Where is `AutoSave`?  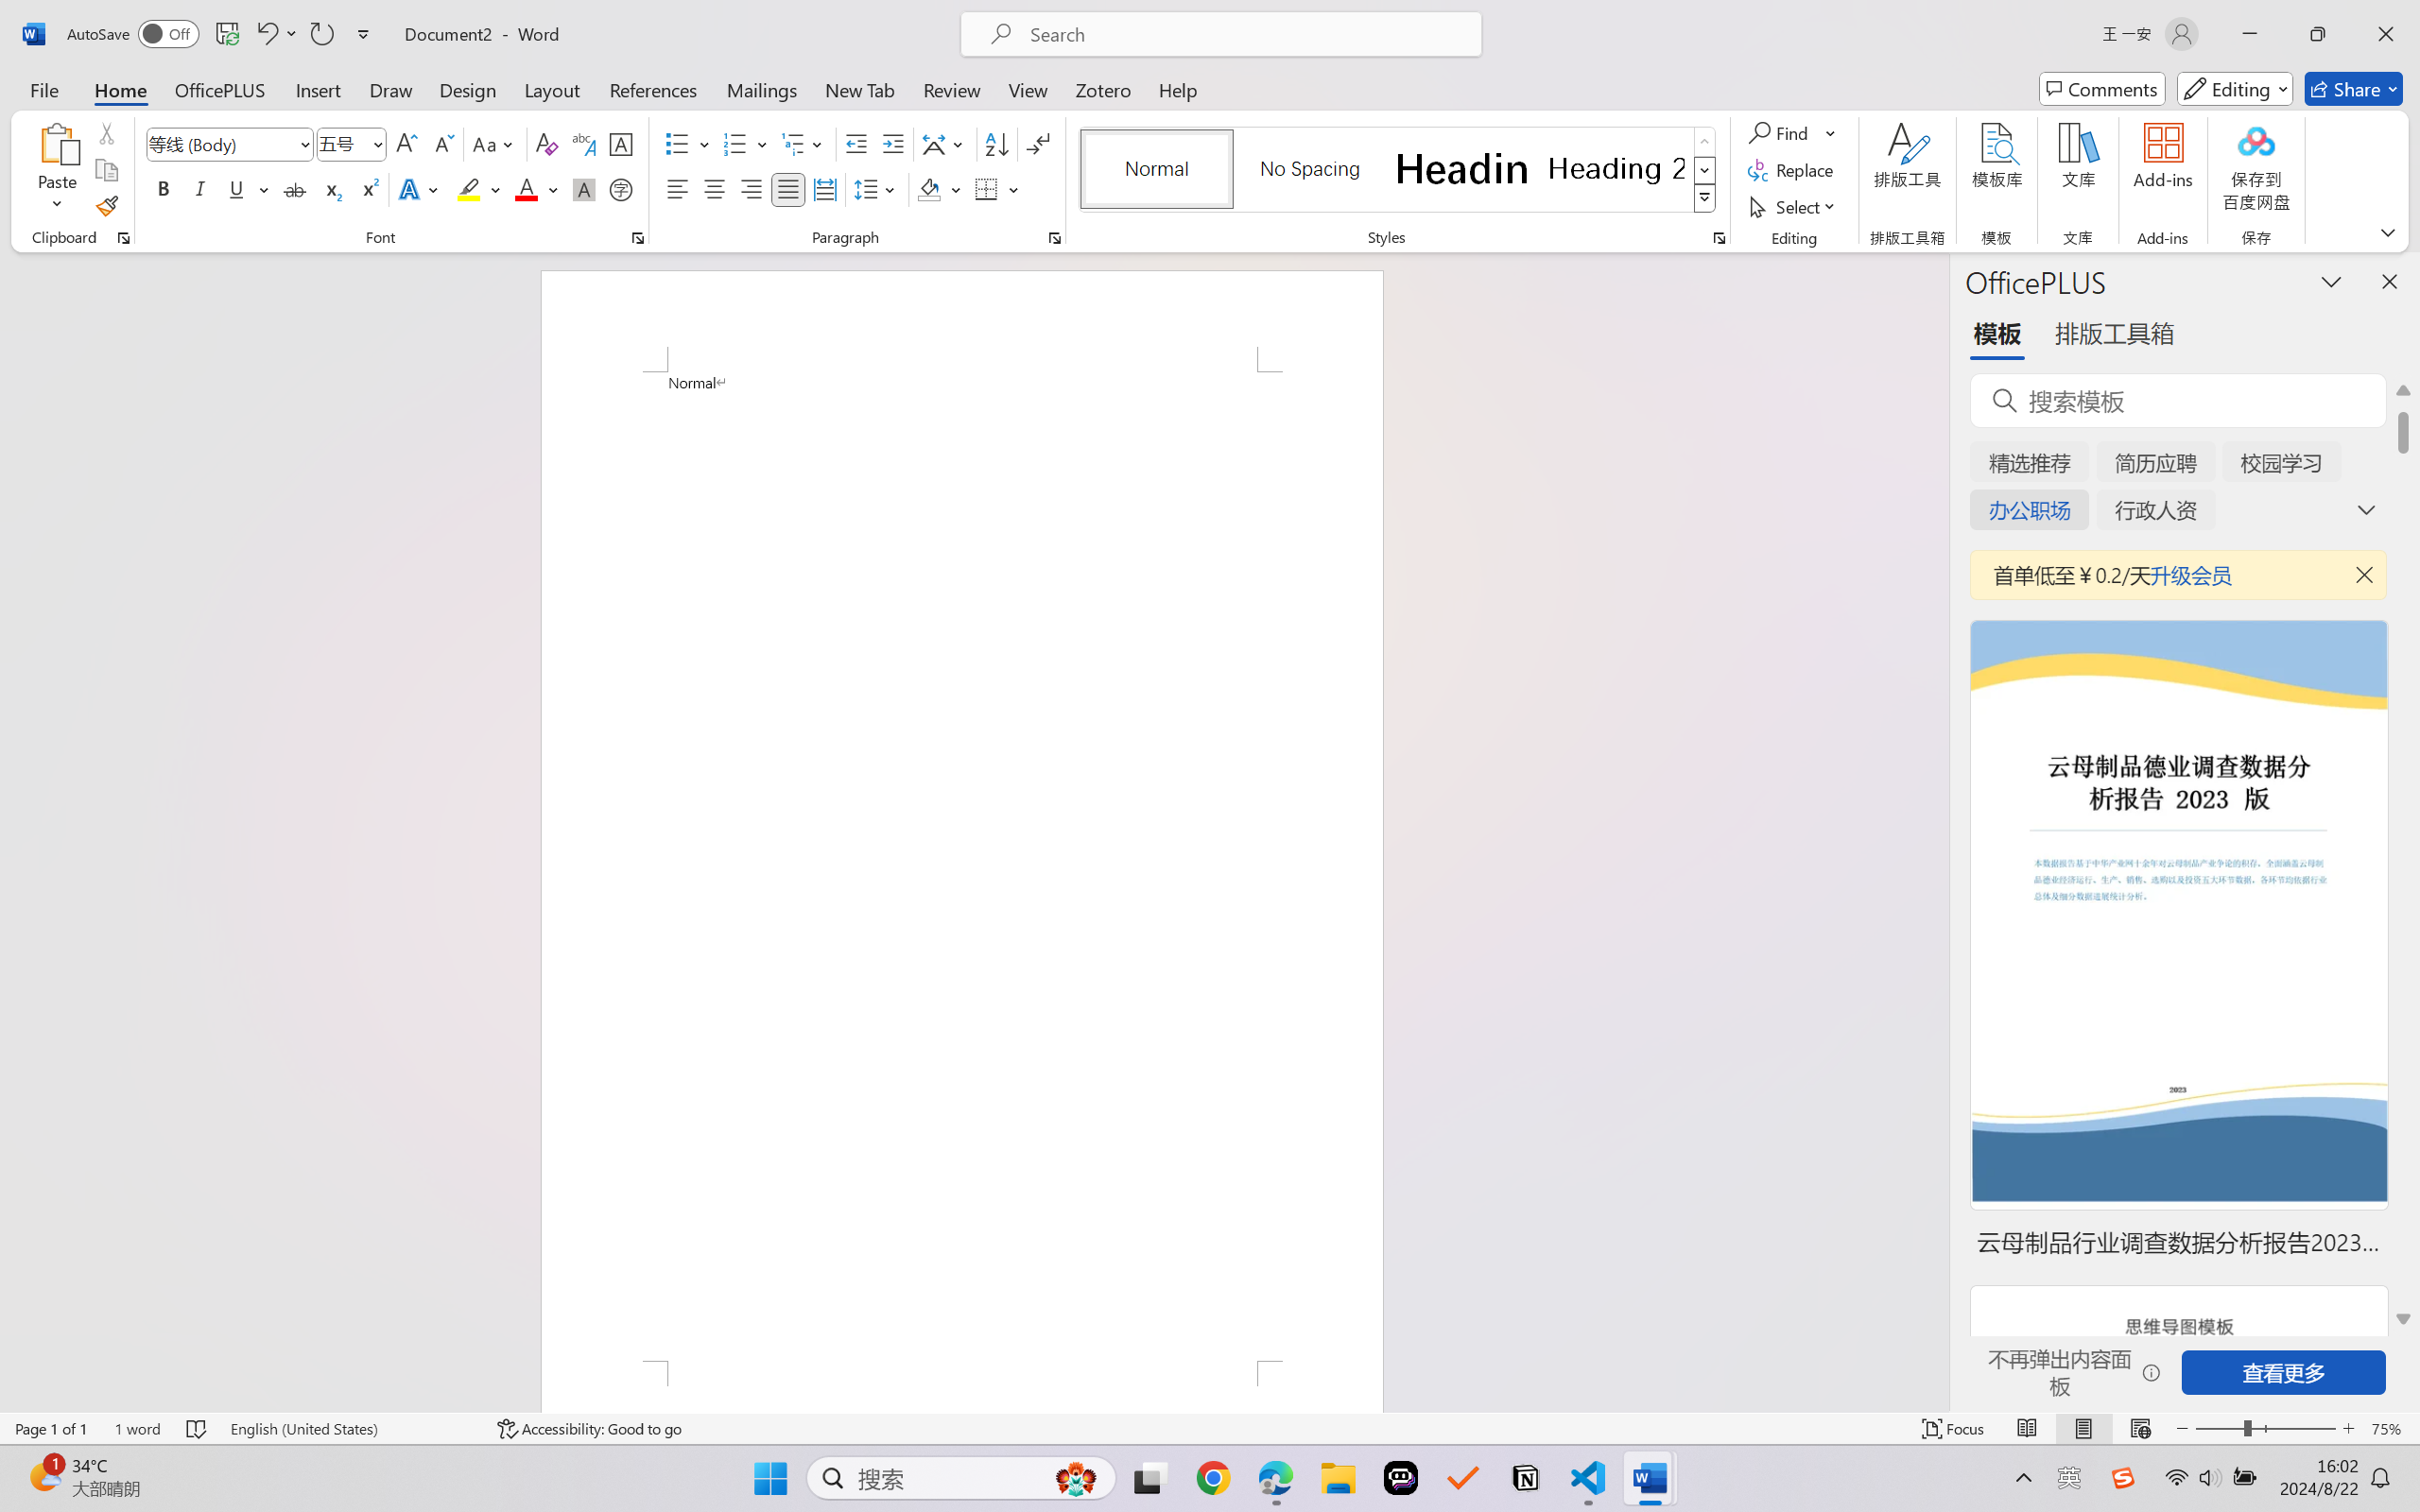
AutoSave is located at coordinates (134, 34).